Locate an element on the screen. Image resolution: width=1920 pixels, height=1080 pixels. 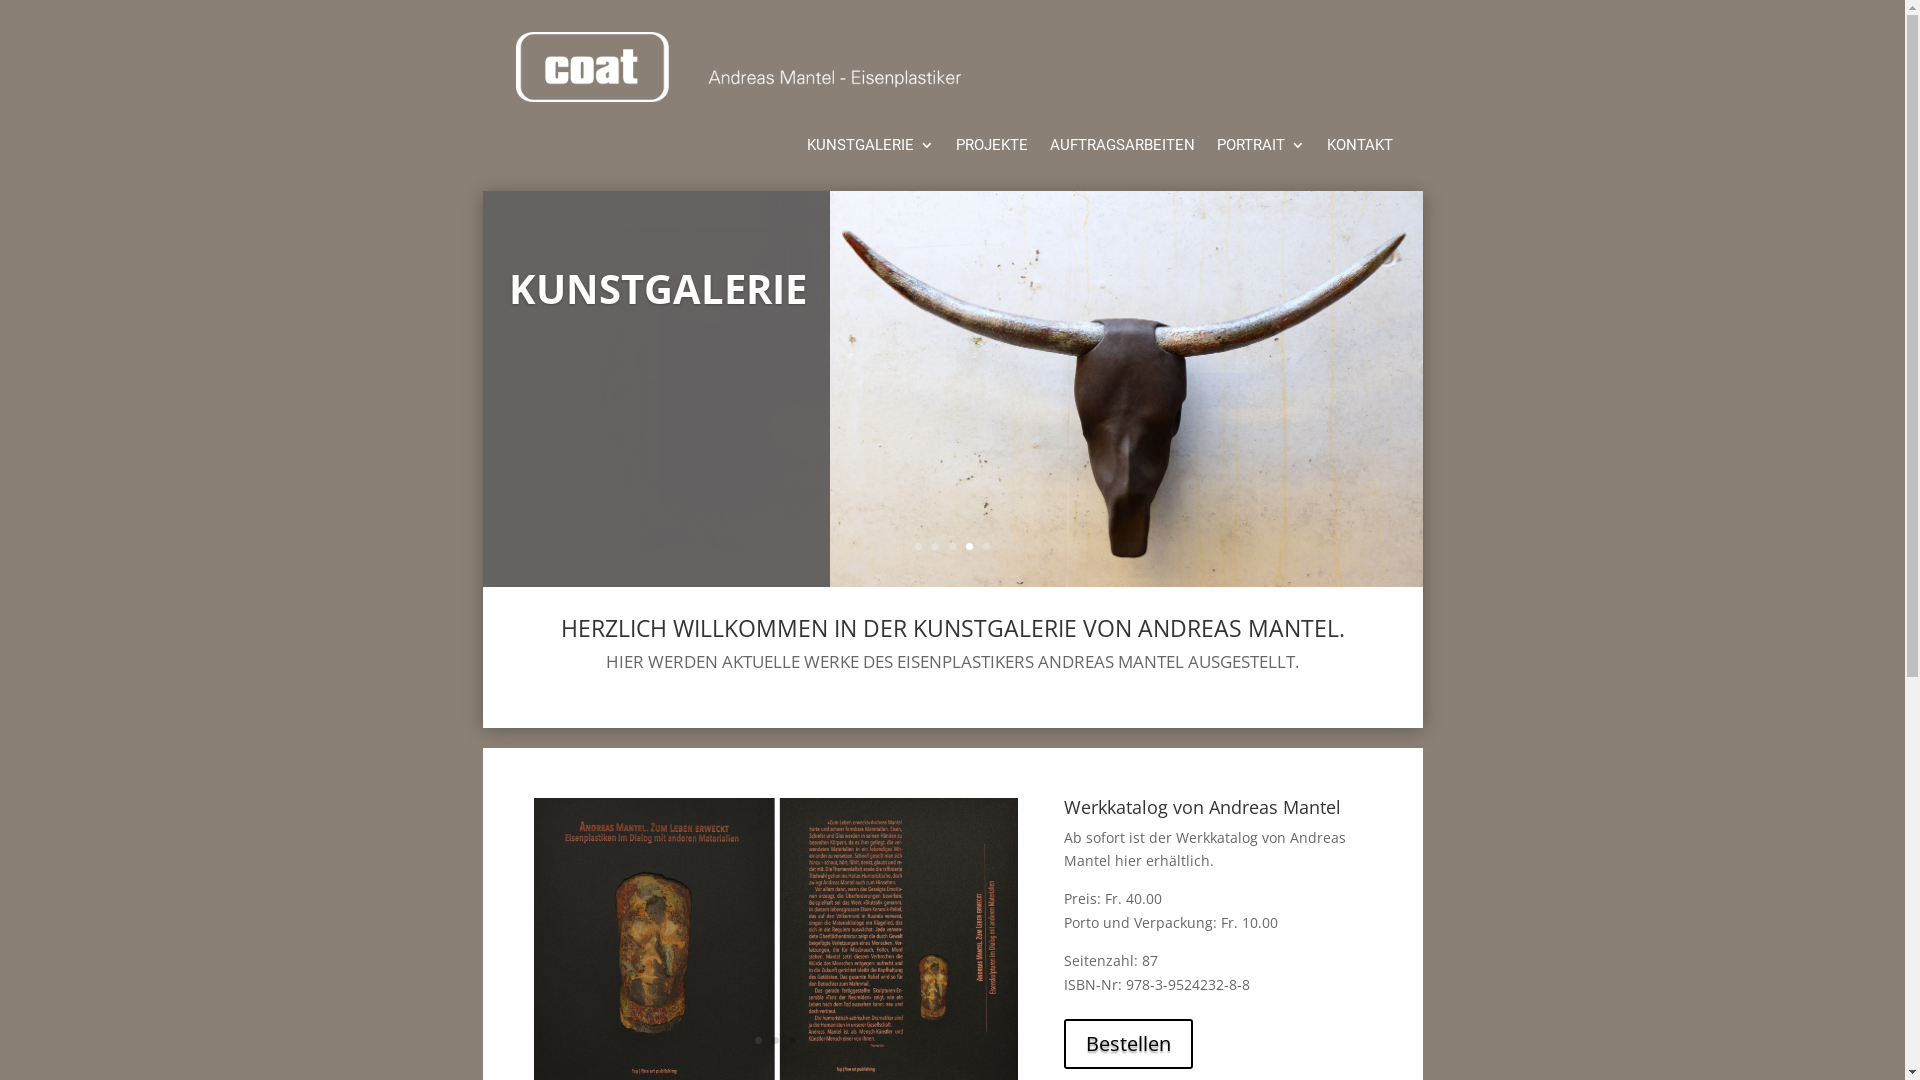
1 is located at coordinates (758, 1040).